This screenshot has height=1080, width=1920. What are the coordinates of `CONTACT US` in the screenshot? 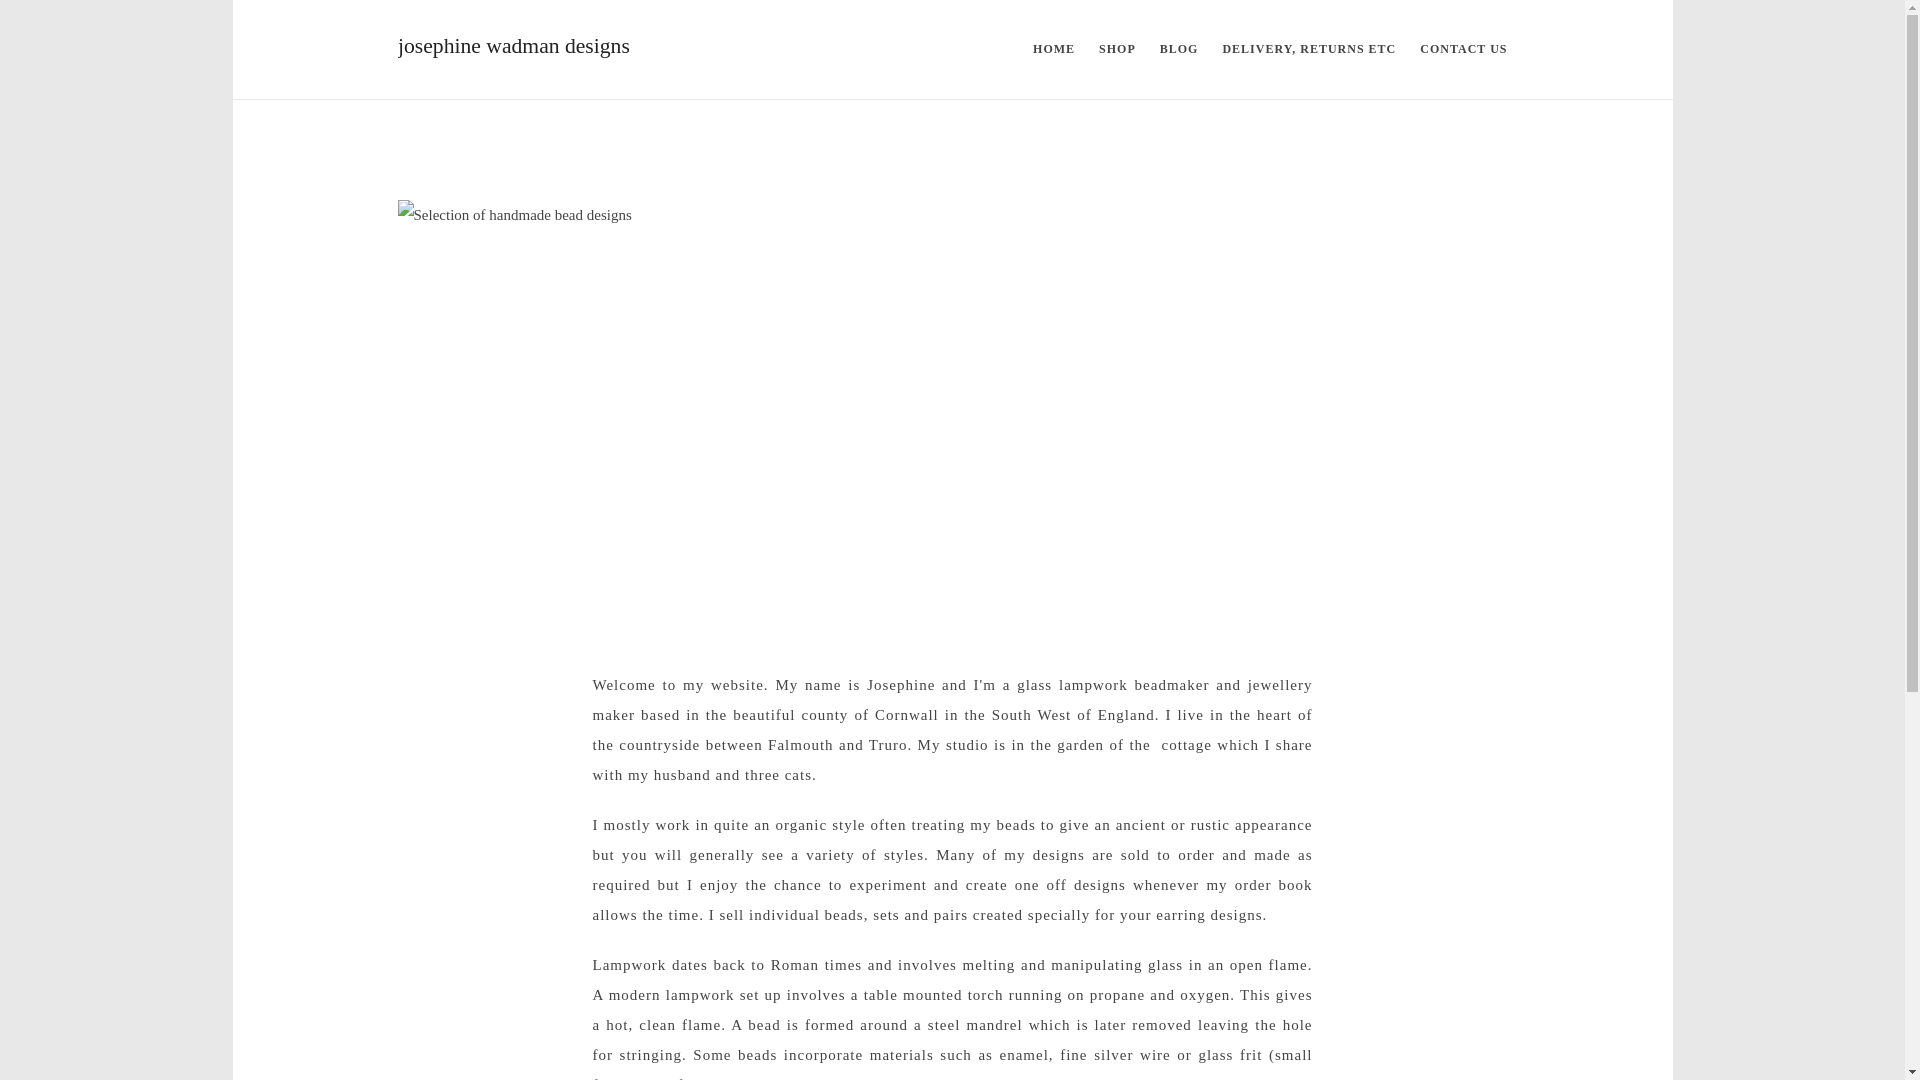 It's located at (1462, 50).